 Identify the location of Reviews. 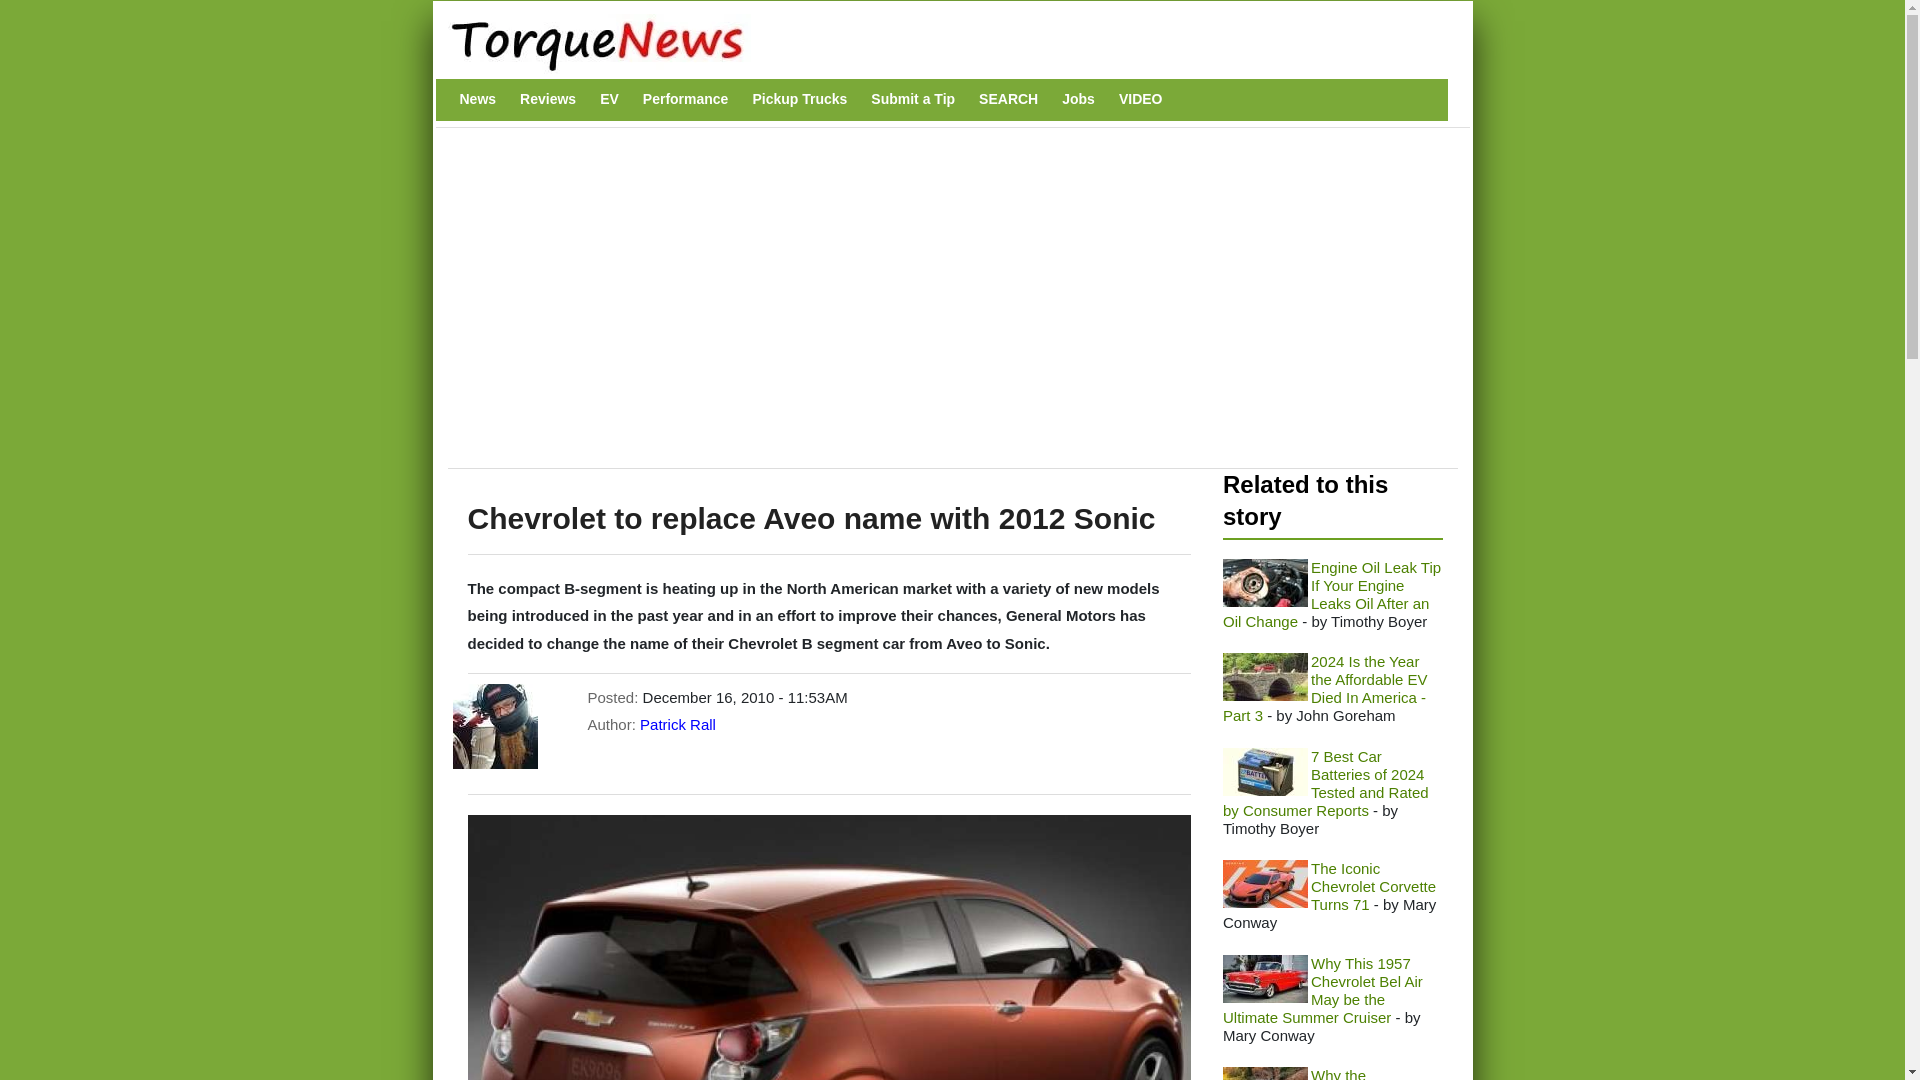
(548, 99).